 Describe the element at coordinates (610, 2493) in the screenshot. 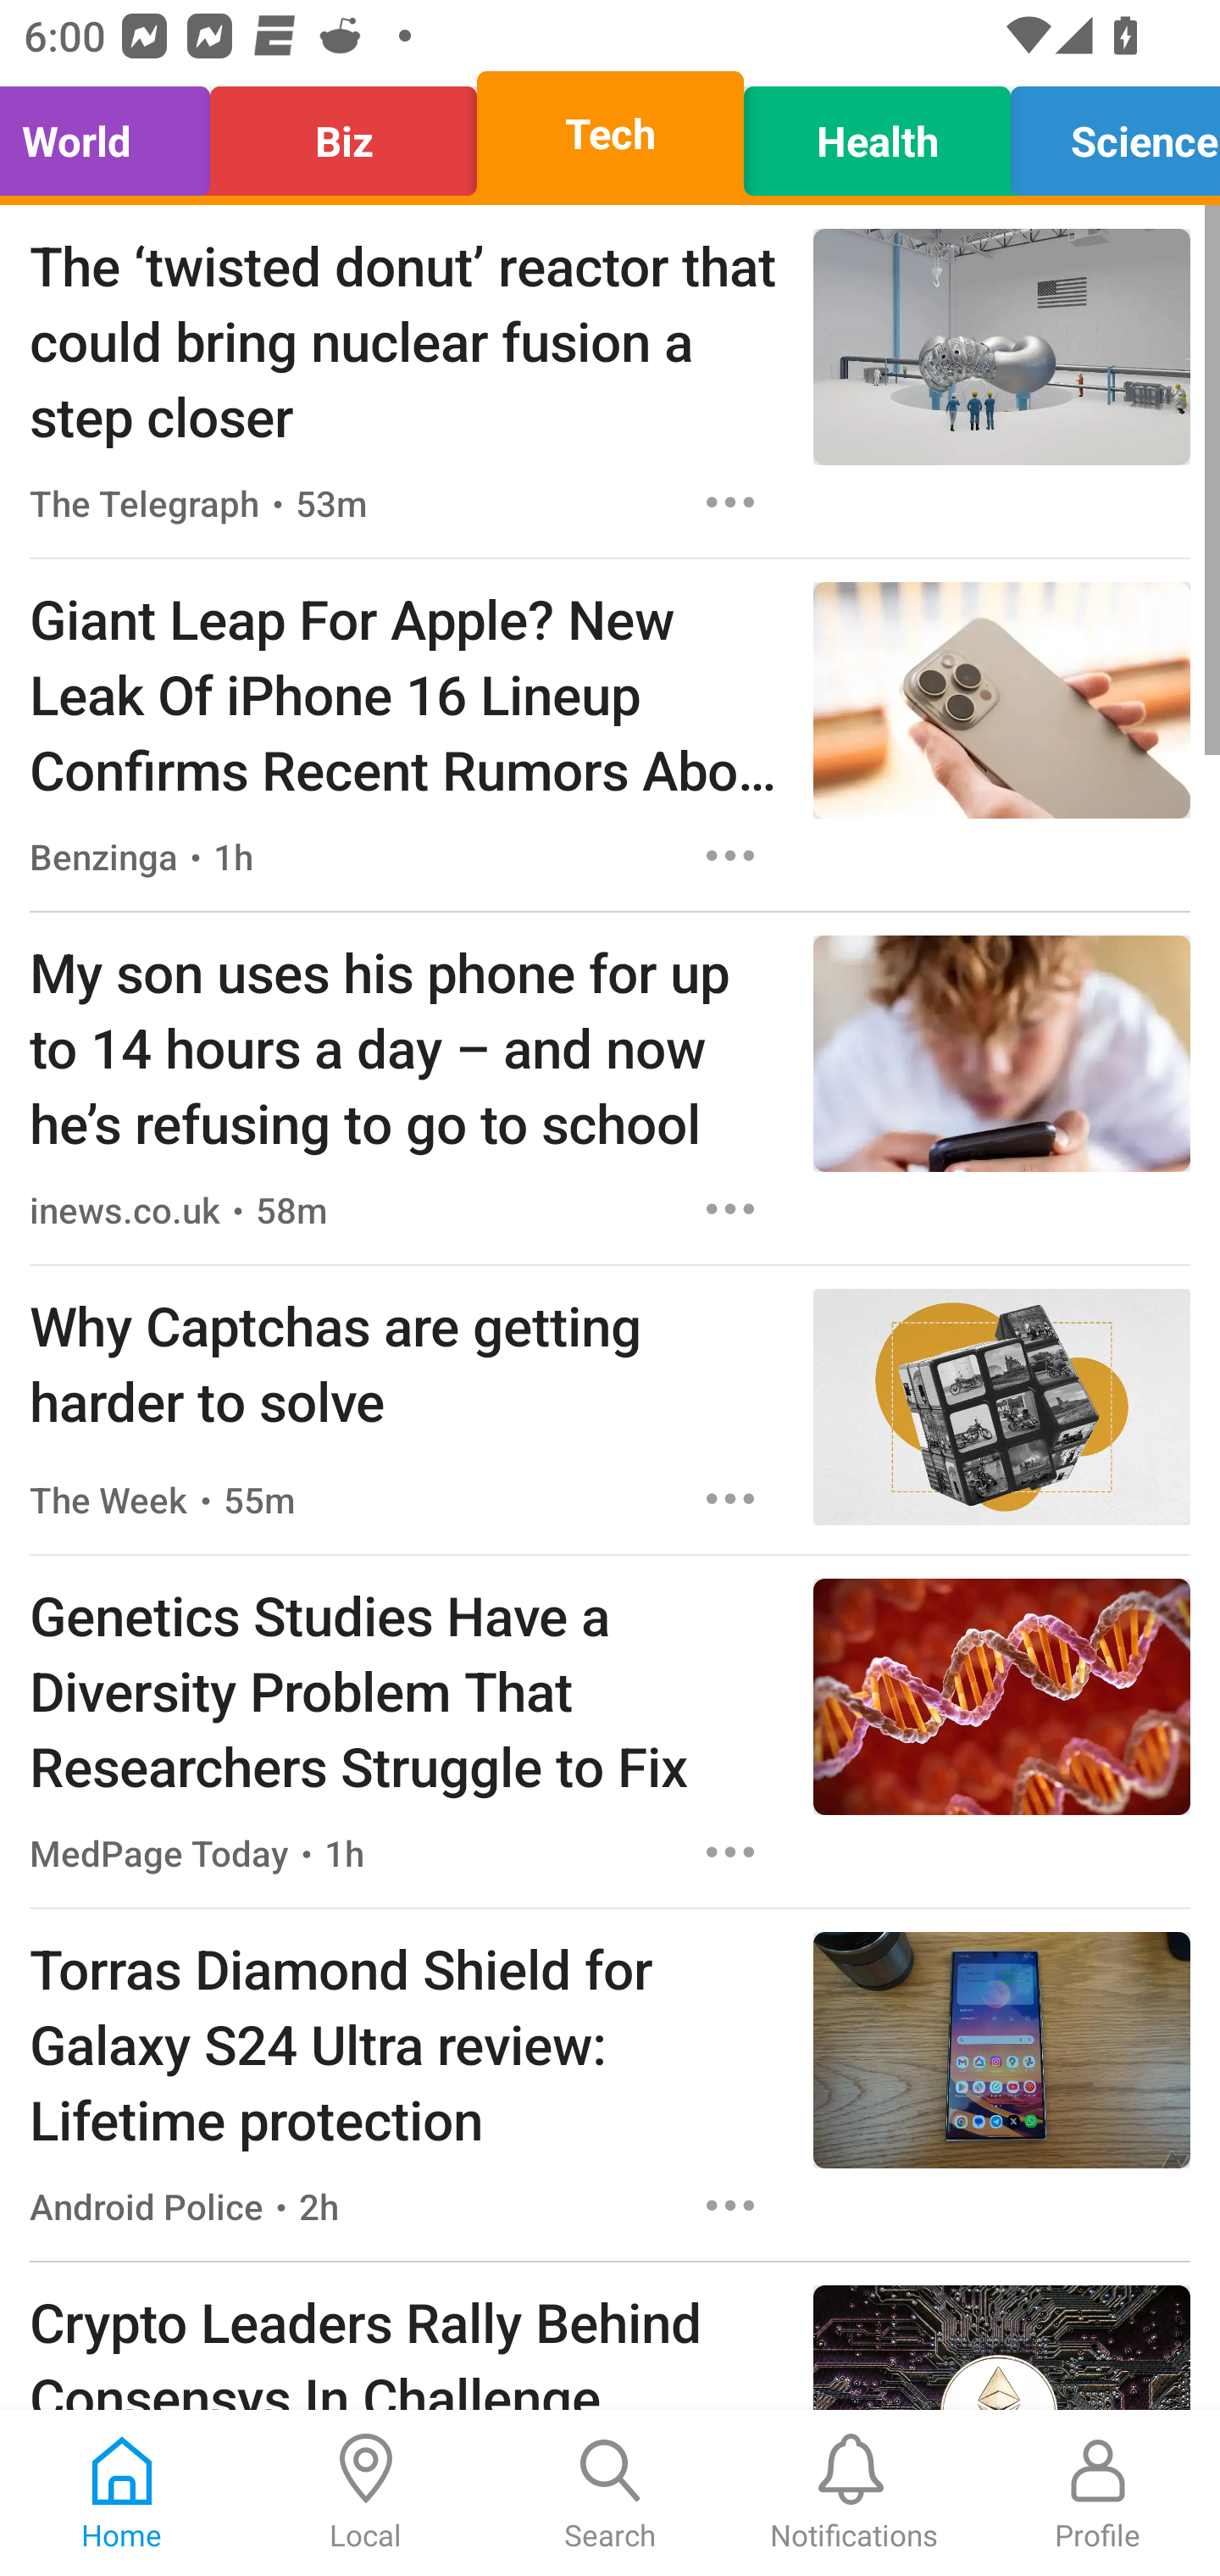

I see `Search` at that location.